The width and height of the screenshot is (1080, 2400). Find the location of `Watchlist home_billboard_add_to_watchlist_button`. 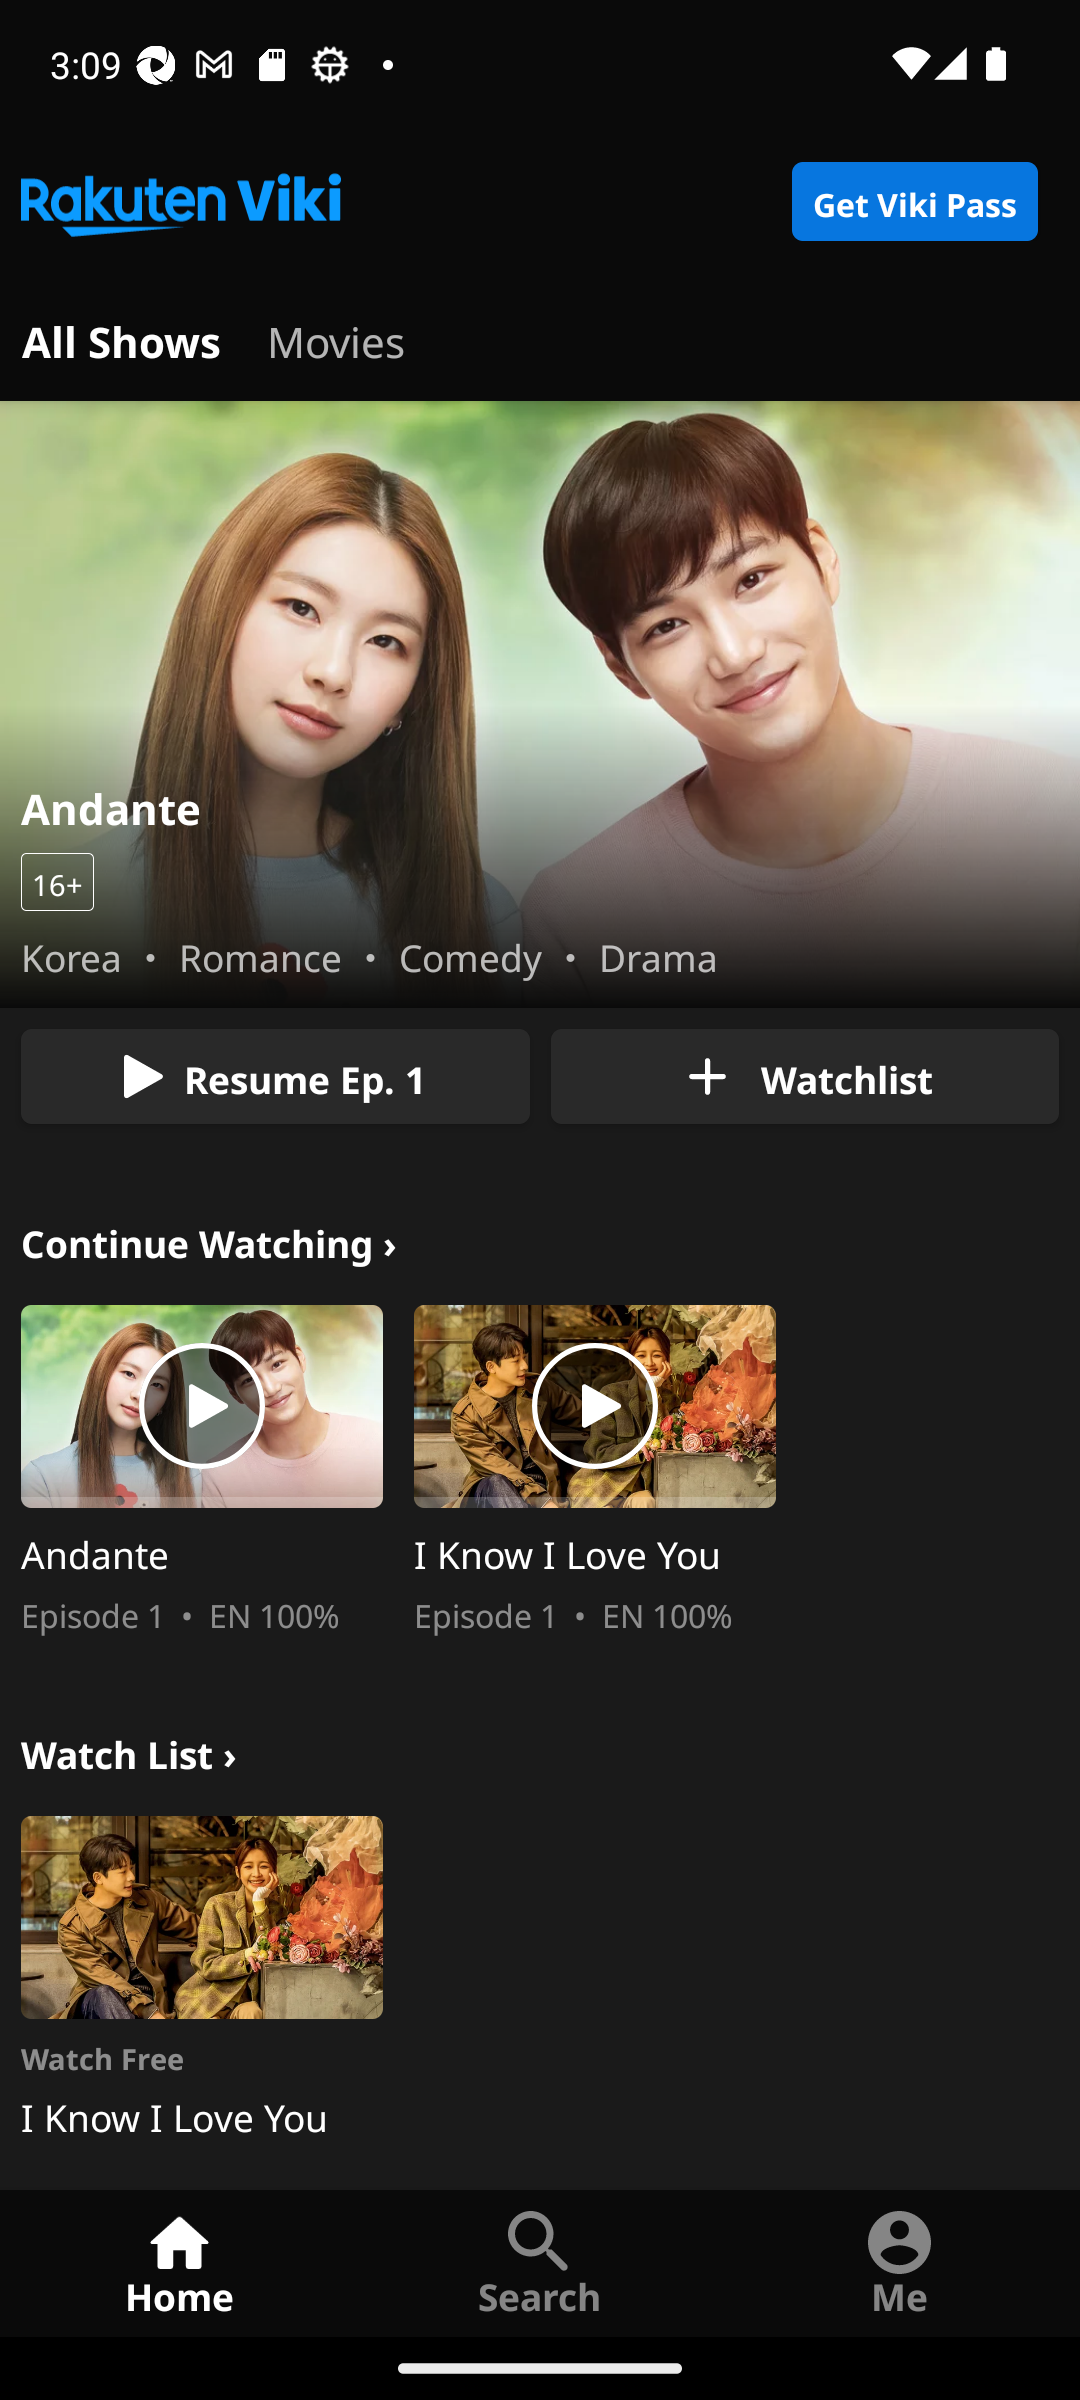

Watchlist home_billboard_add_to_watchlist_button is located at coordinates (804, 1076).